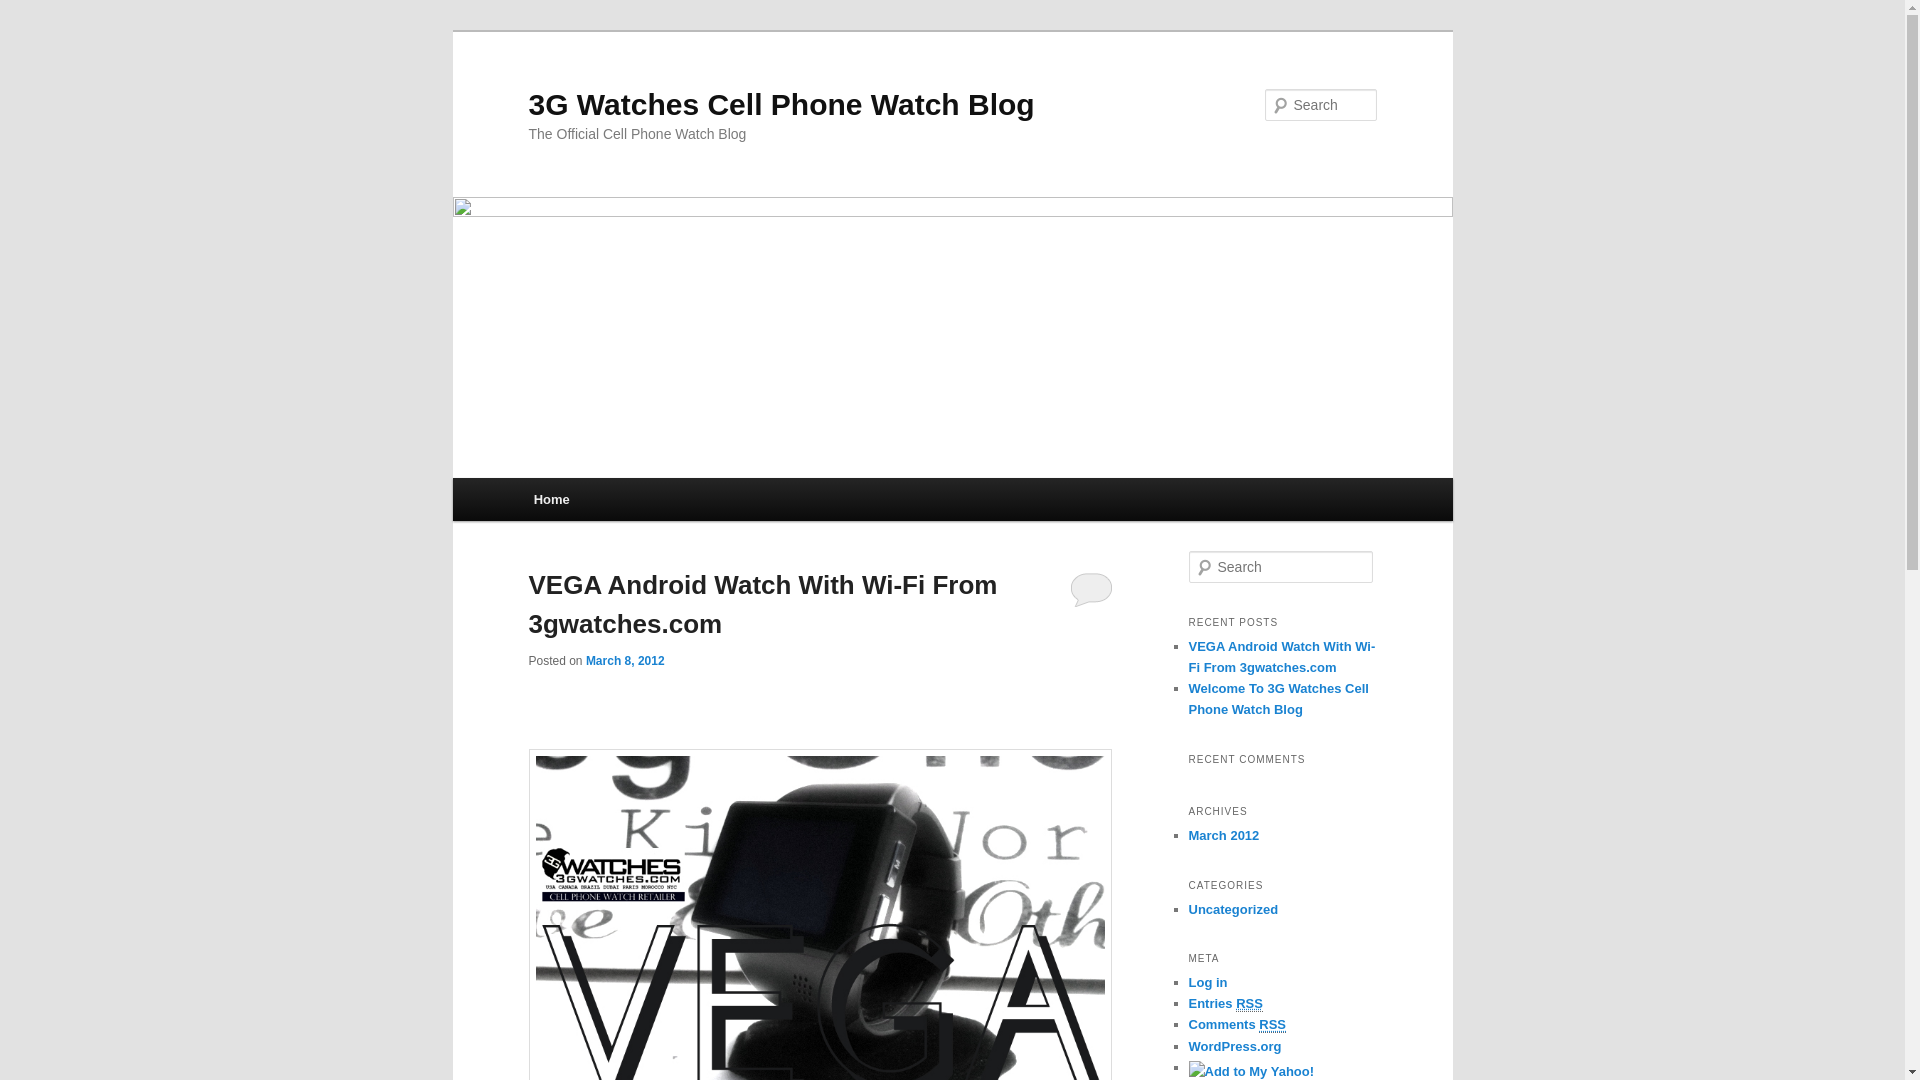 Image resolution: width=1920 pixels, height=1080 pixels. What do you see at coordinates (1237, 1025) in the screenshot?
I see `Comments RSS` at bounding box center [1237, 1025].